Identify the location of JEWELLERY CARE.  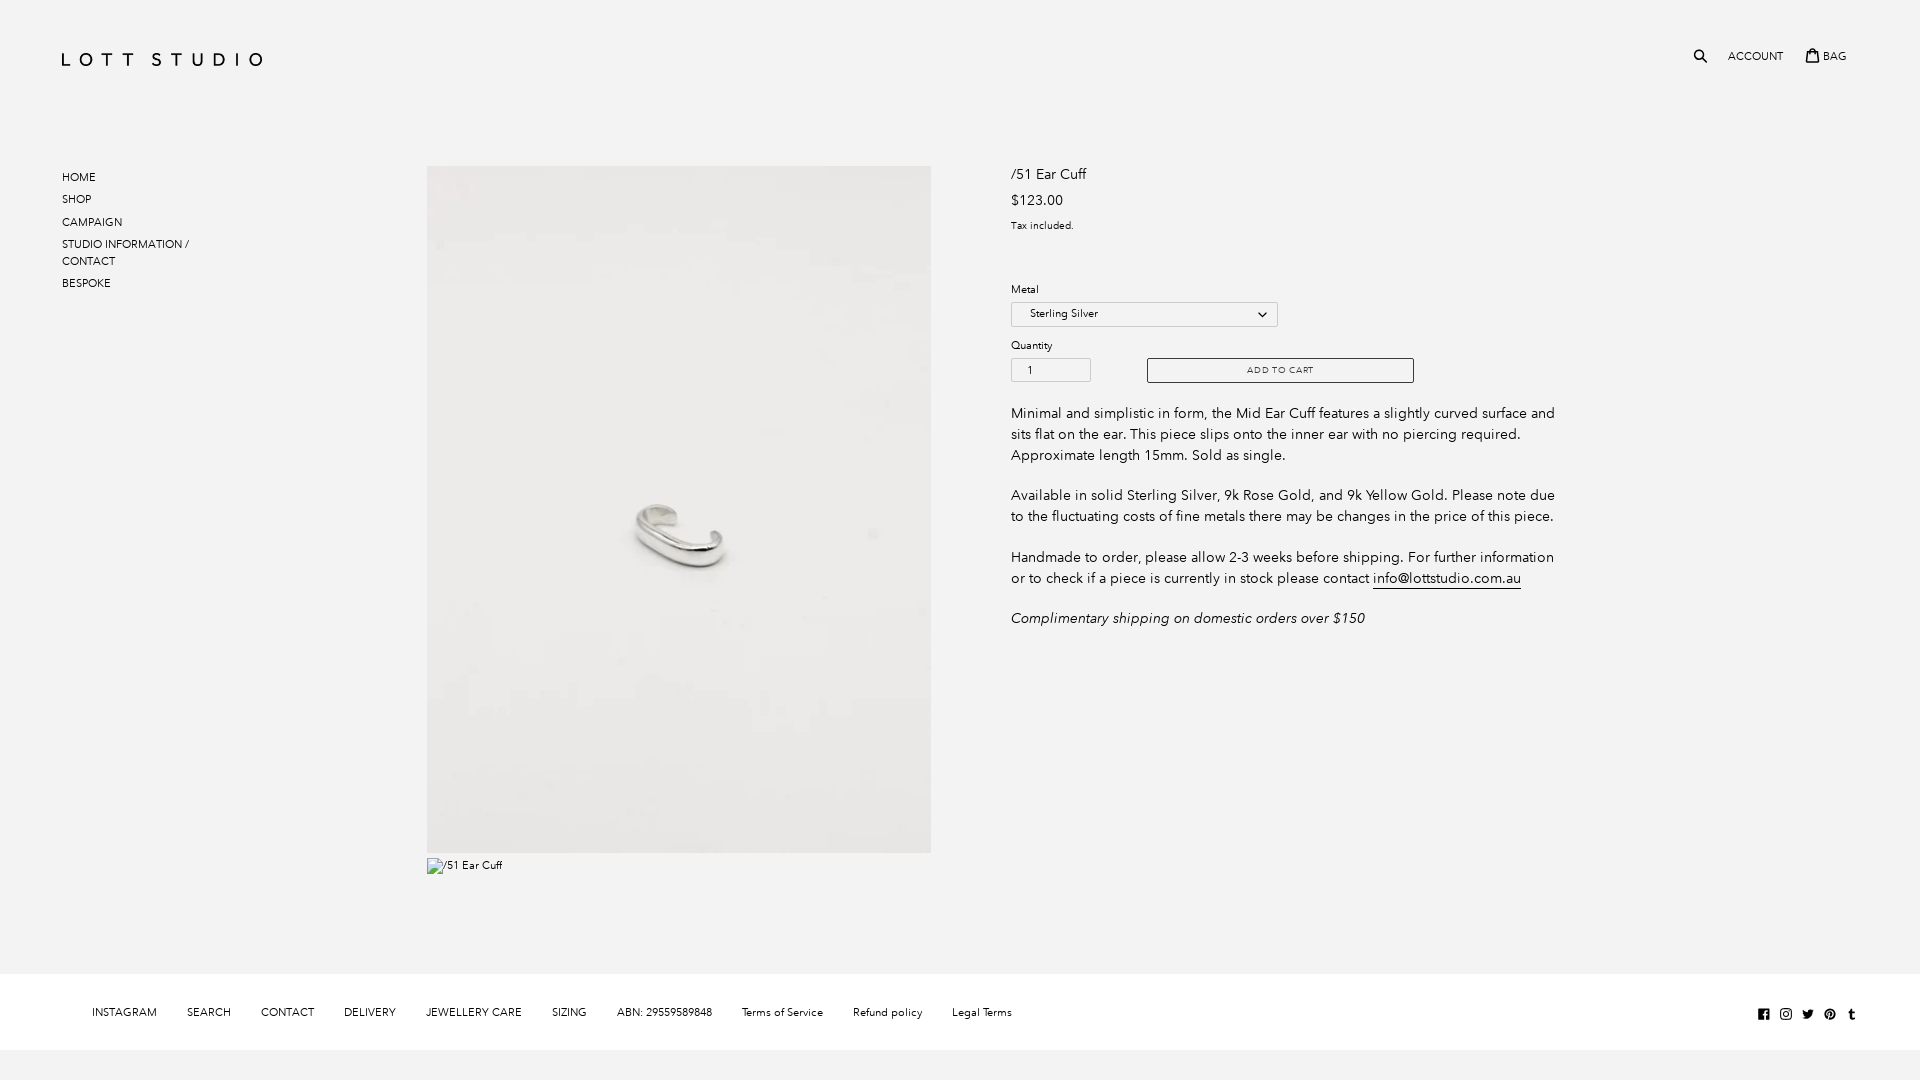
(474, 1012).